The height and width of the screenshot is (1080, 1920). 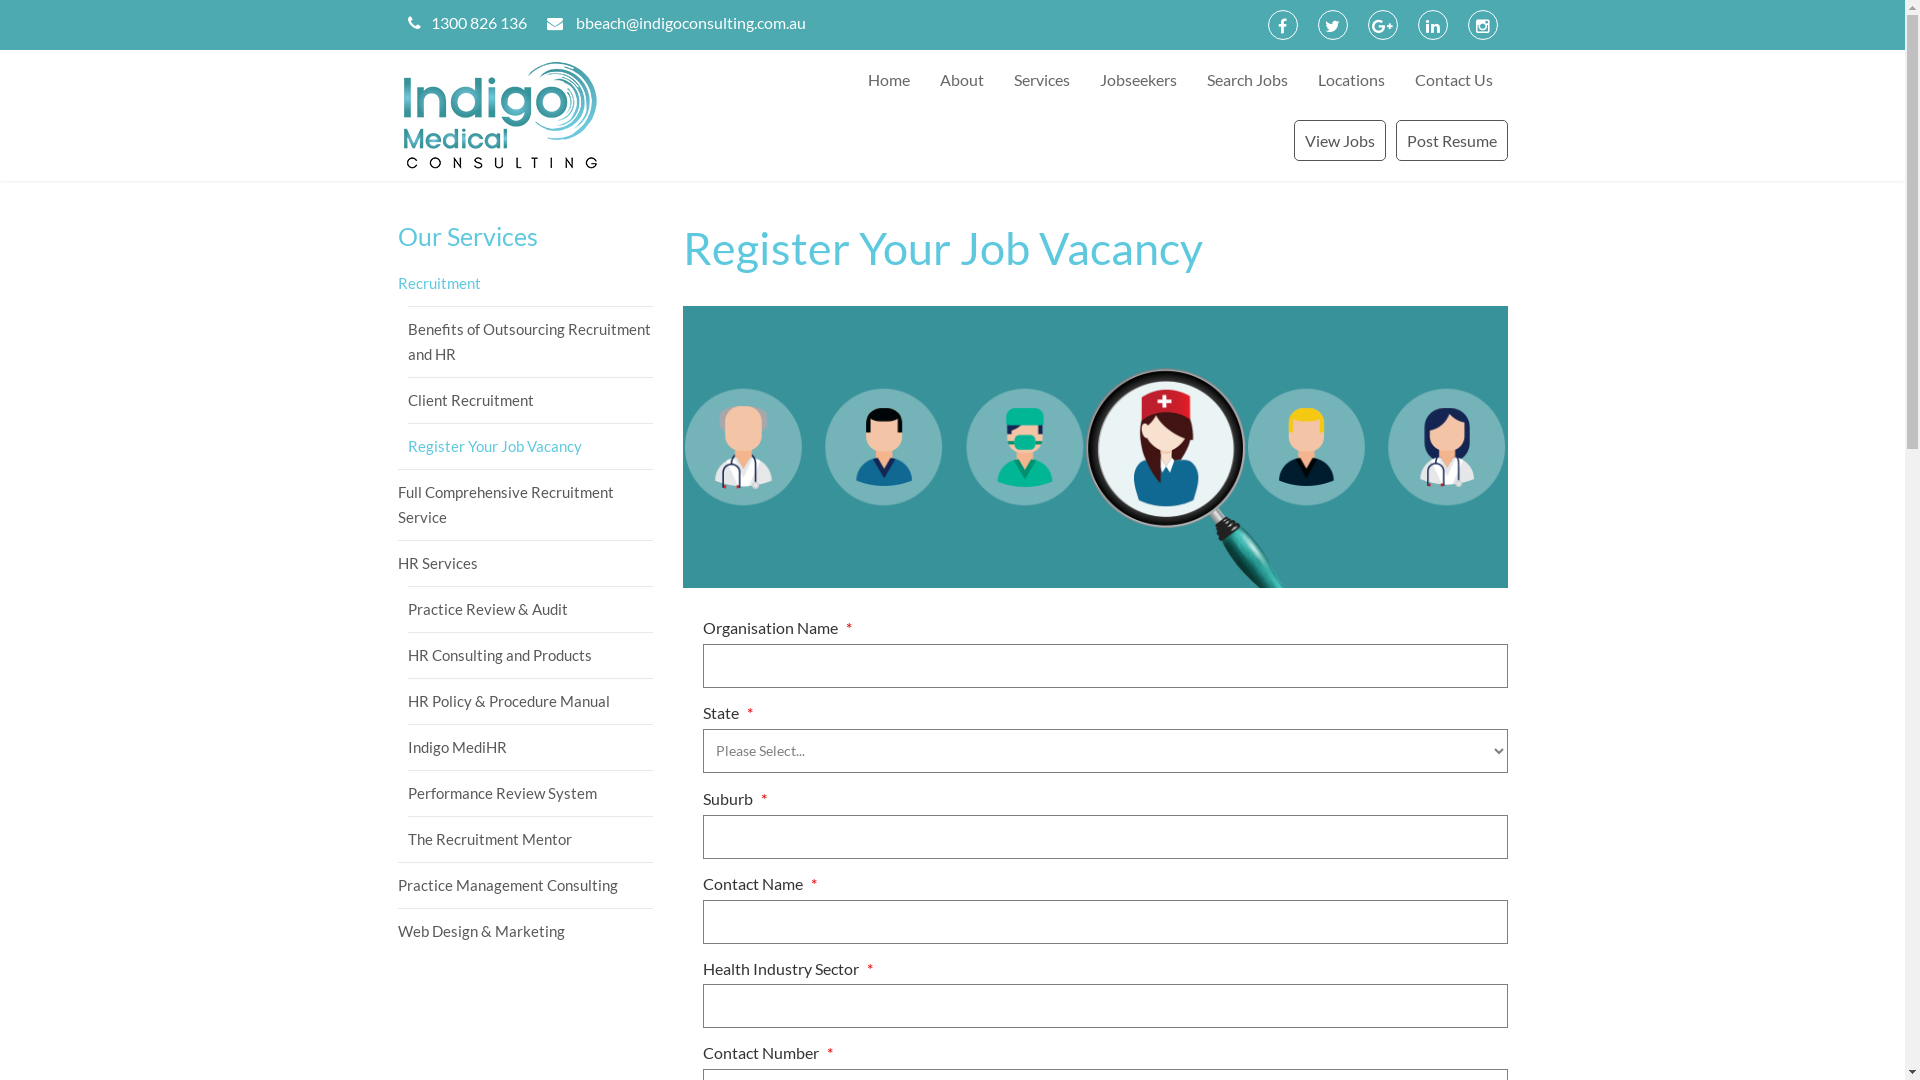 I want to click on Practice Review & Audit, so click(x=530, y=609).